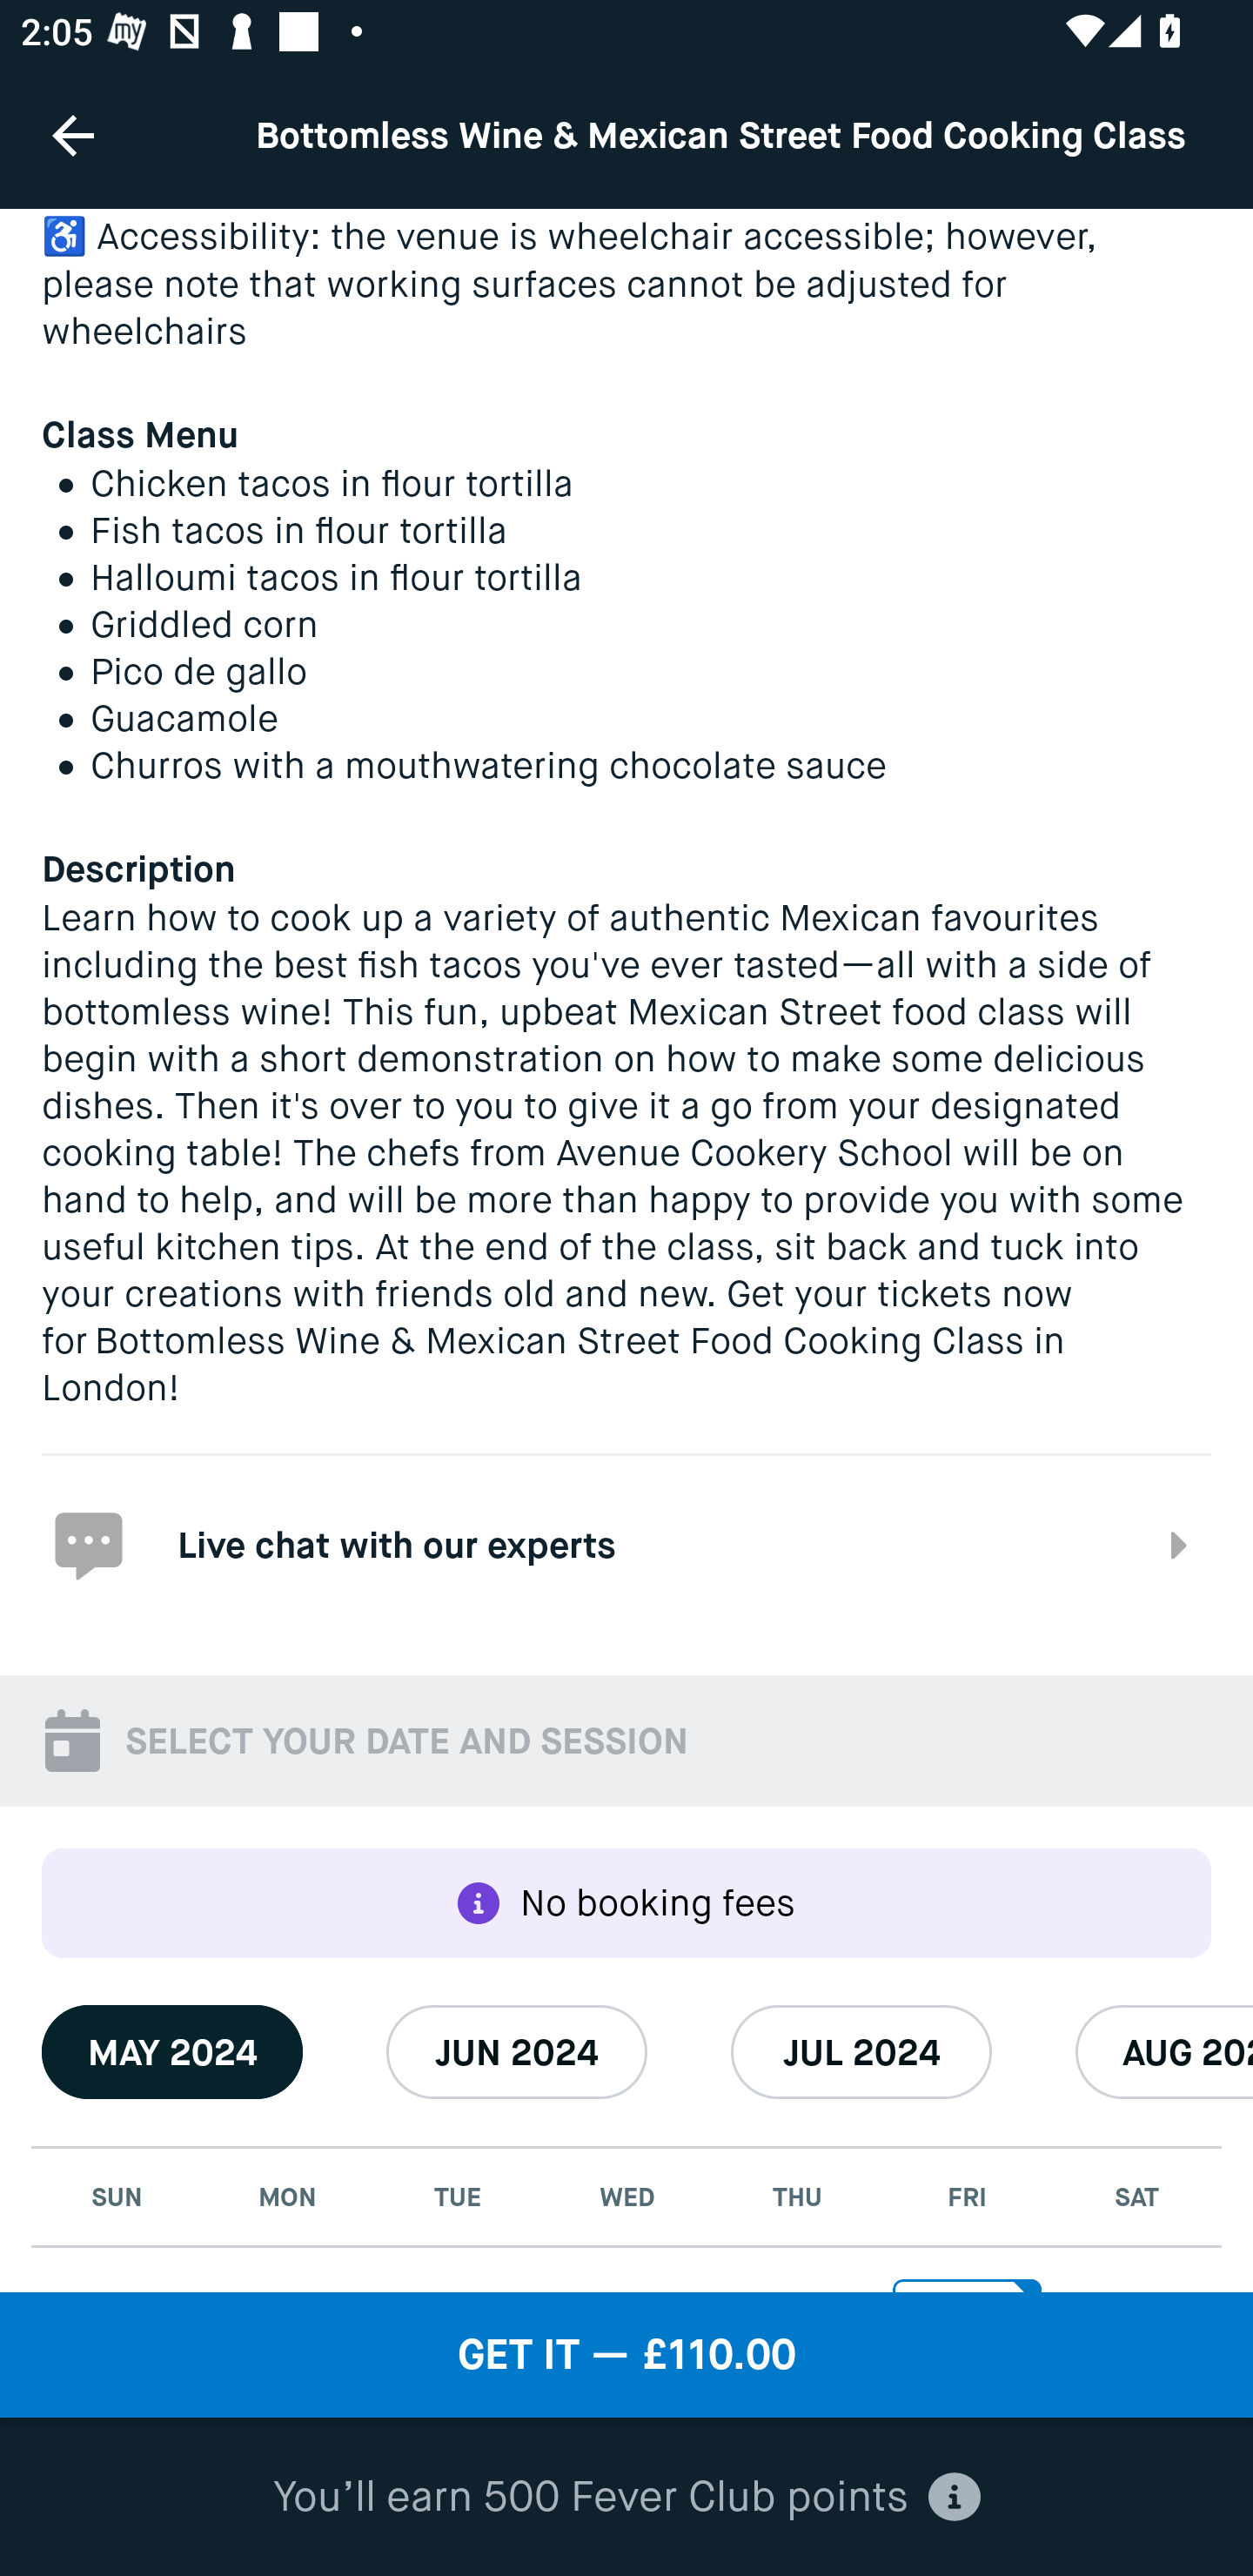 This screenshot has width=1253, height=2576. I want to click on GET IT — £110.00, so click(626, 2355).